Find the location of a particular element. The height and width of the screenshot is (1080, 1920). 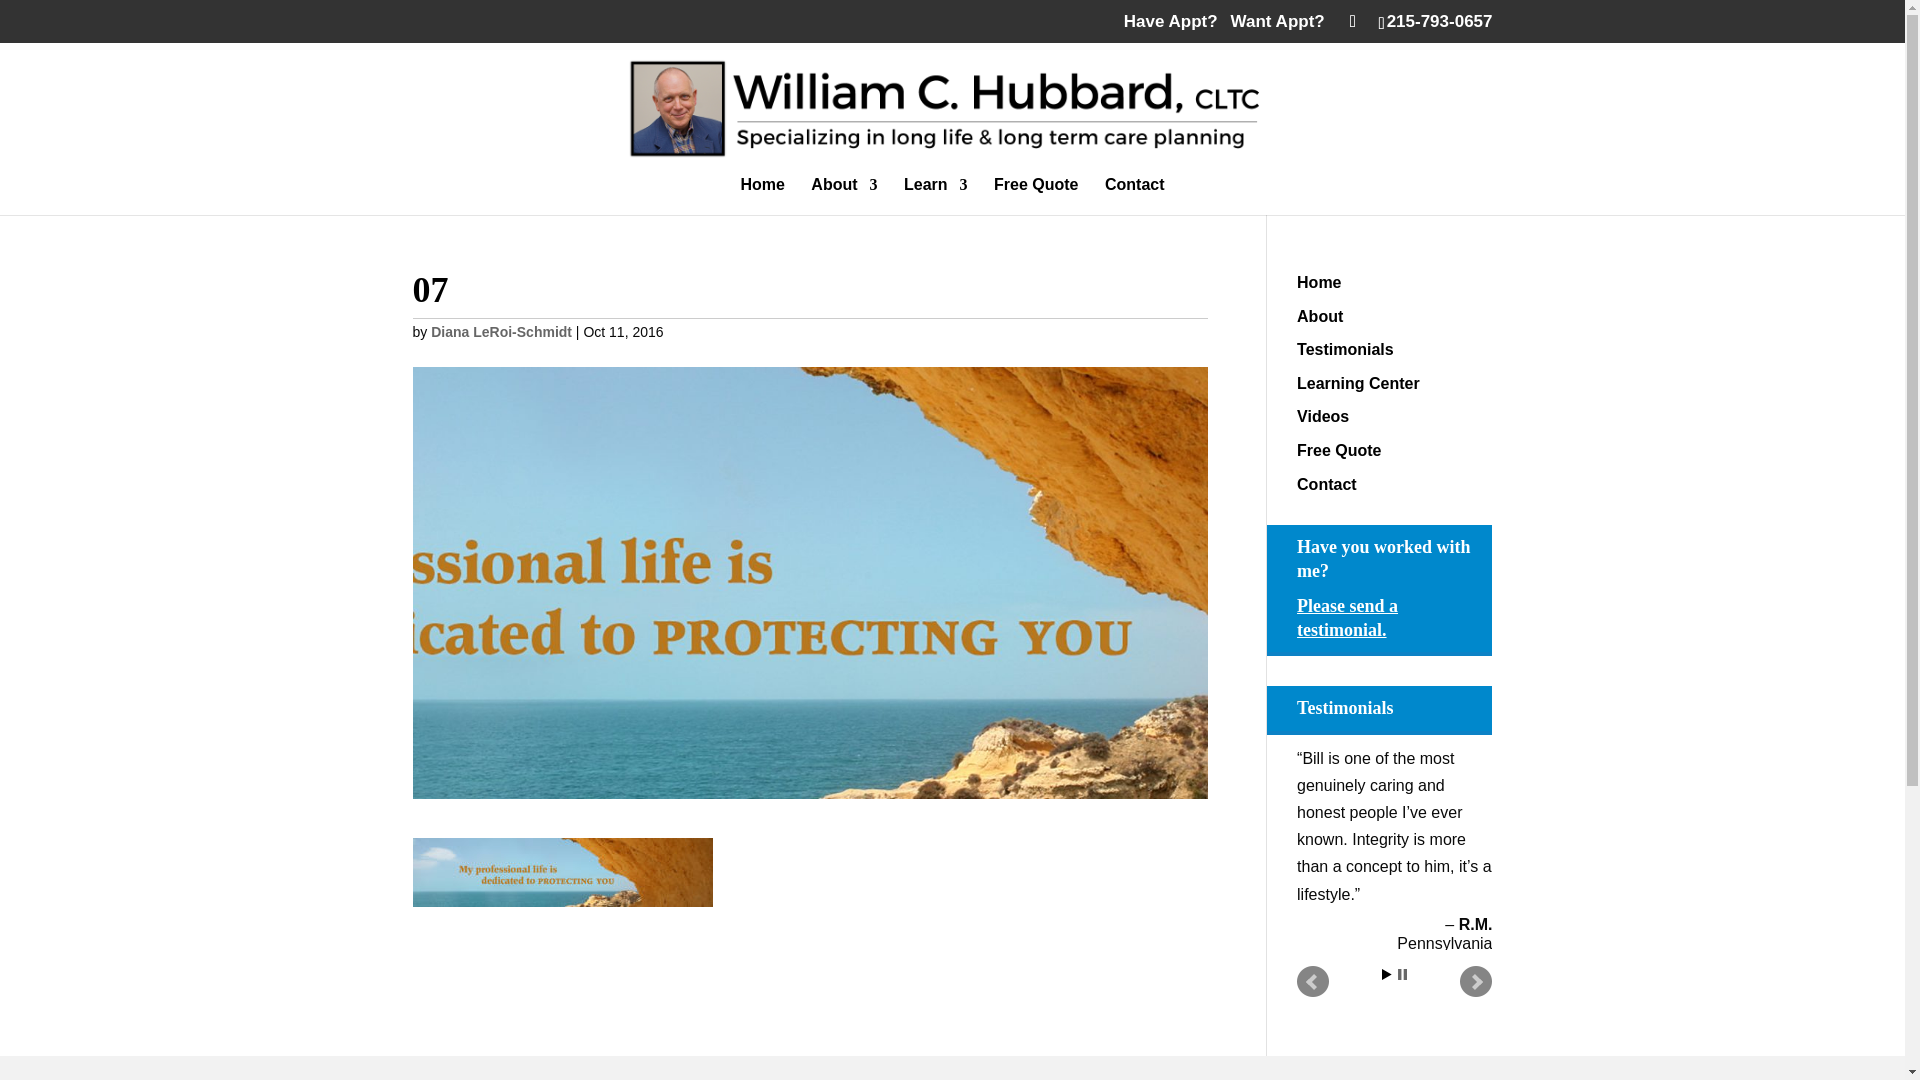

Posts by Diana LeRoi-Schmidt is located at coordinates (501, 332).